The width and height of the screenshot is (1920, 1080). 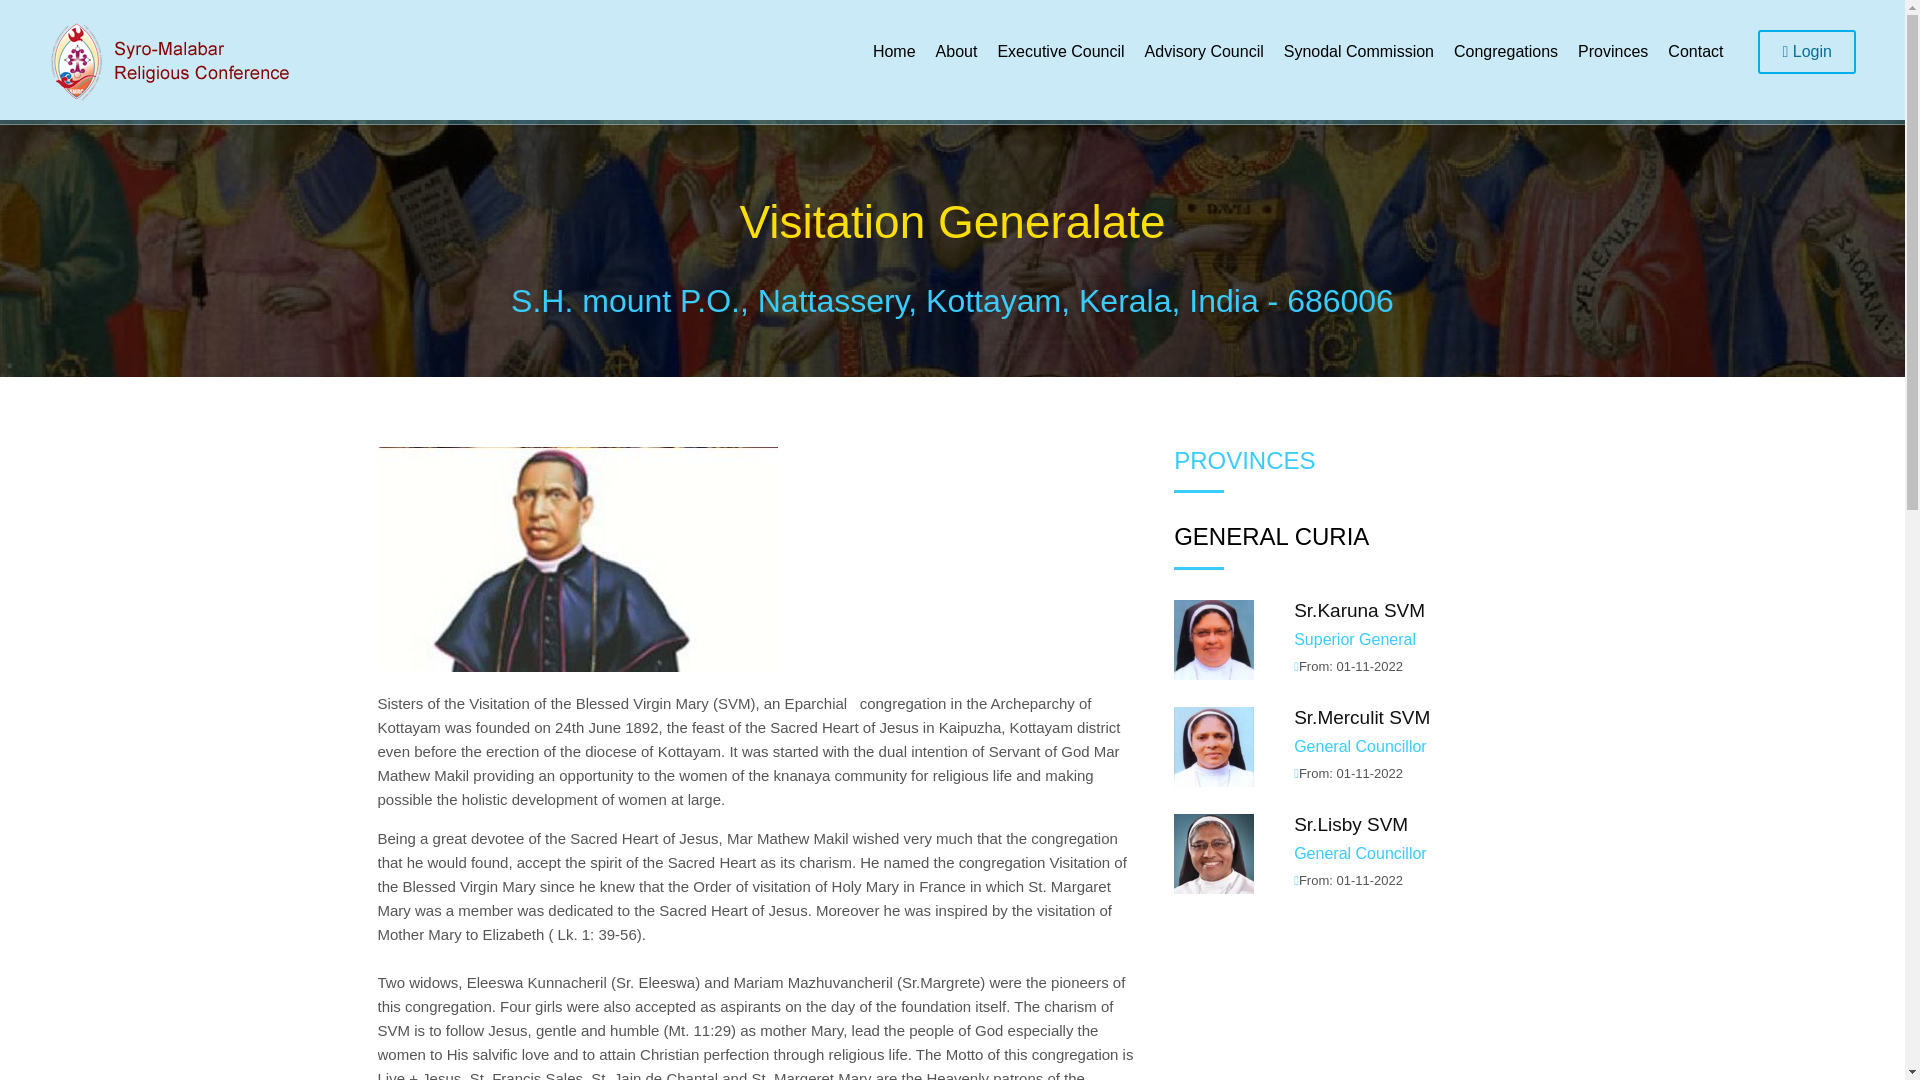 What do you see at coordinates (1360, 746) in the screenshot?
I see `General Councillor` at bounding box center [1360, 746].